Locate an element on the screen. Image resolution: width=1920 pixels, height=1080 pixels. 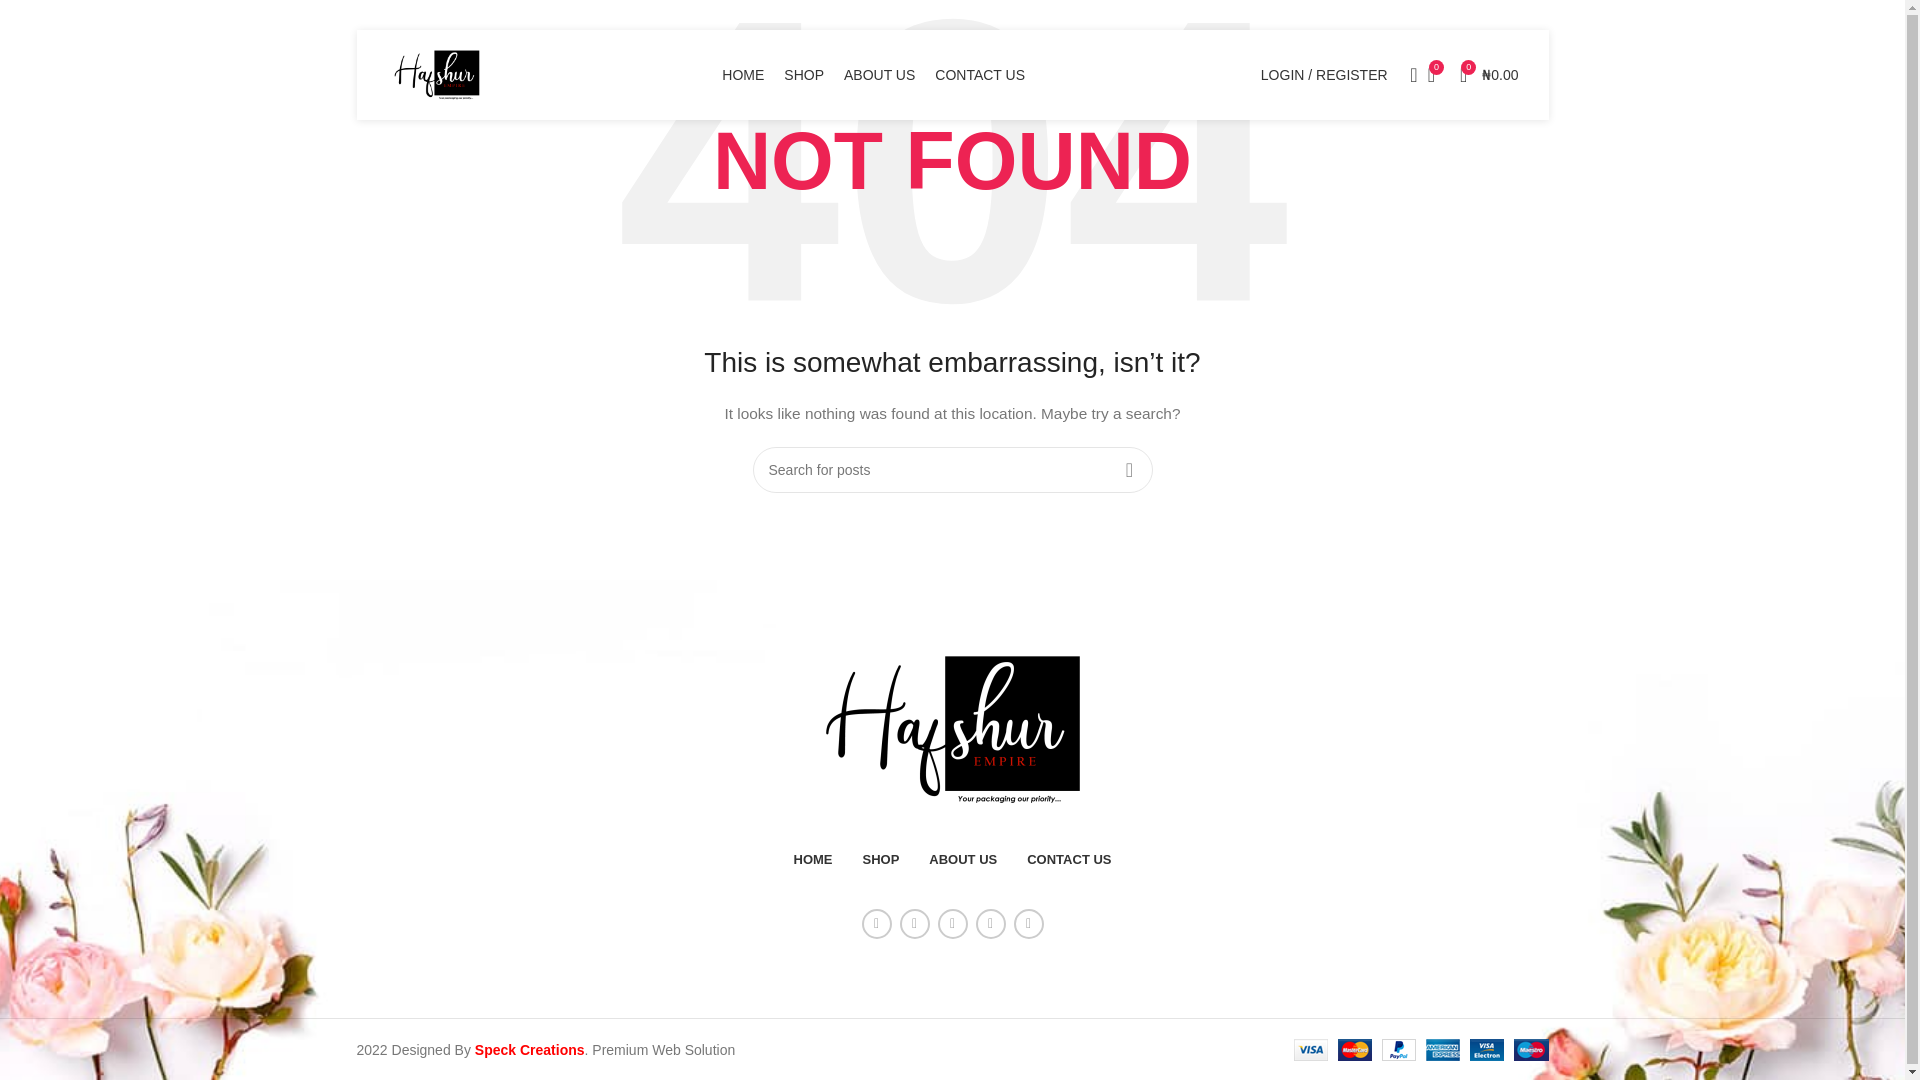
Shopping cart is located at coordinates (1488, 75).